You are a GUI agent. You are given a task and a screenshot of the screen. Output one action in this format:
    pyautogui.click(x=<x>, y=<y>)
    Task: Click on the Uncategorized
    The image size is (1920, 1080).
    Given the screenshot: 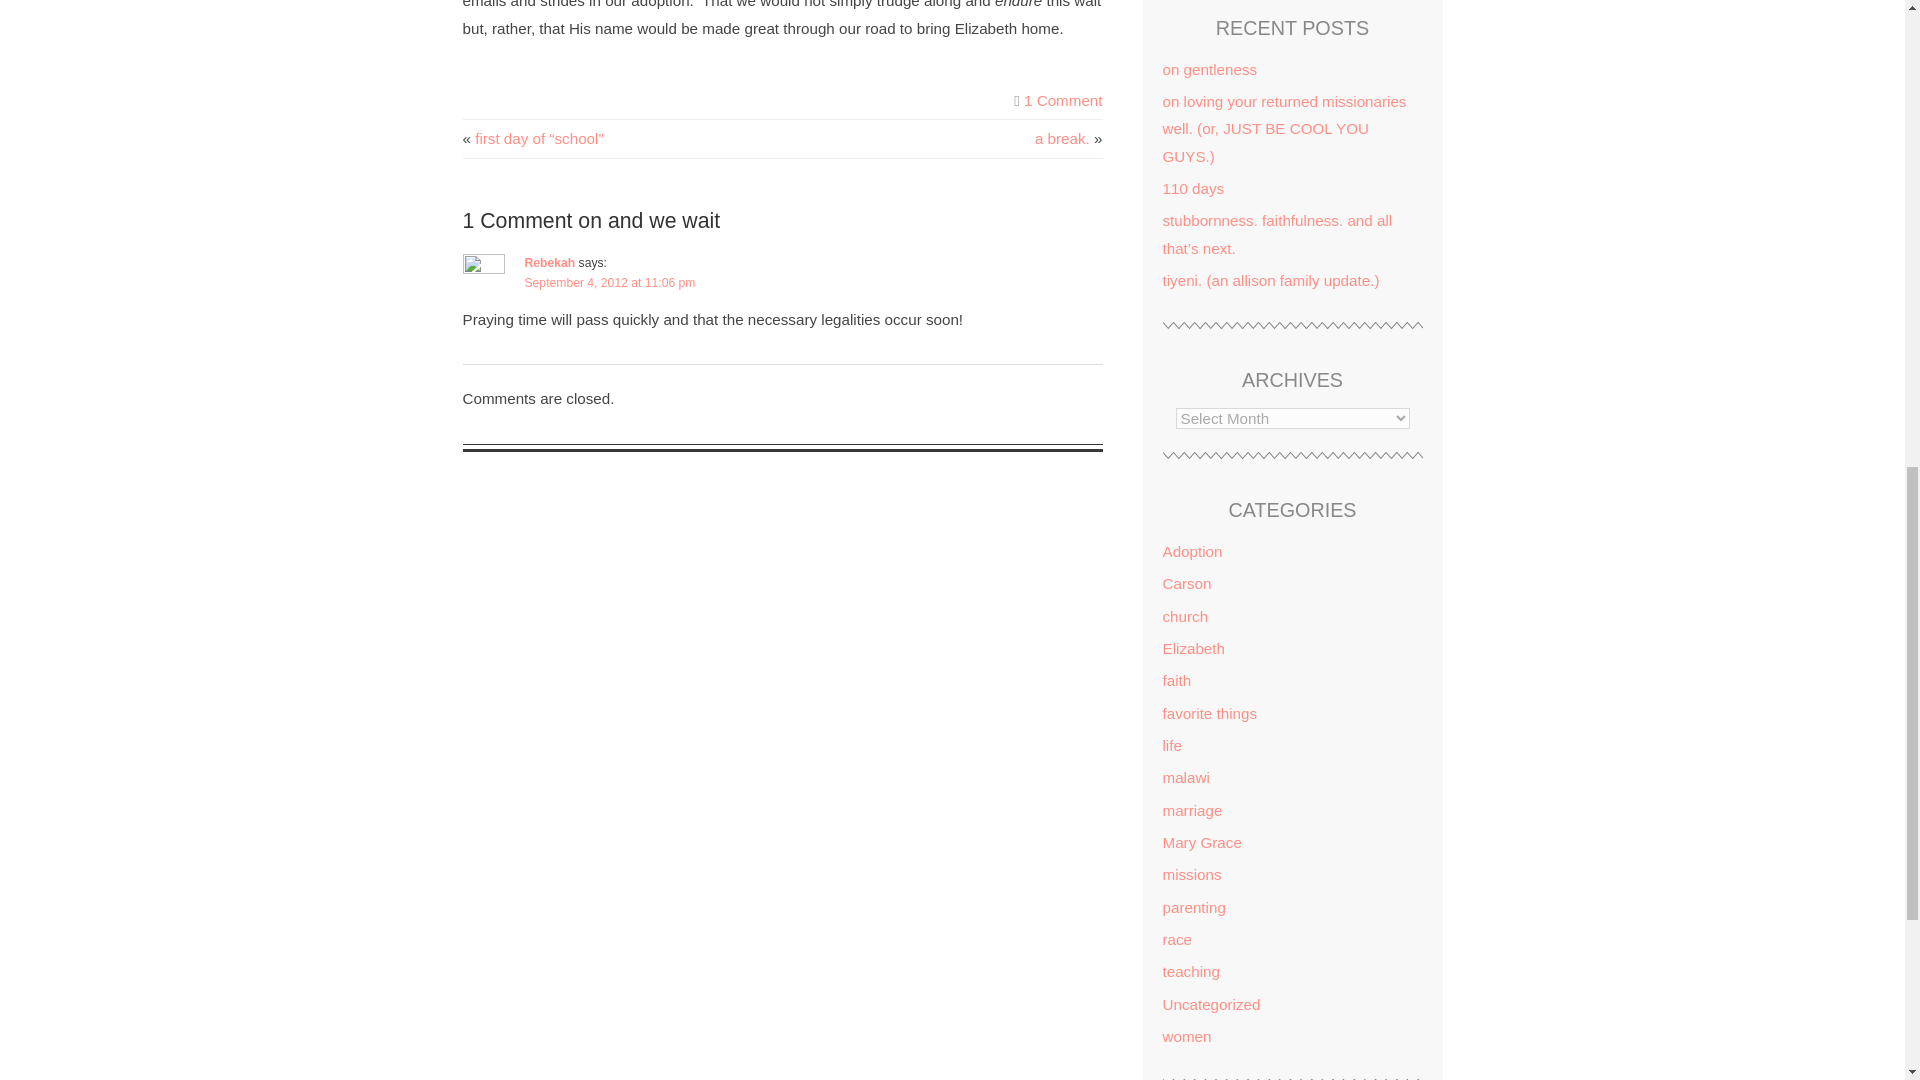 What is the action you would take?
    pyautogui.click(x=1210, y=1004)
    